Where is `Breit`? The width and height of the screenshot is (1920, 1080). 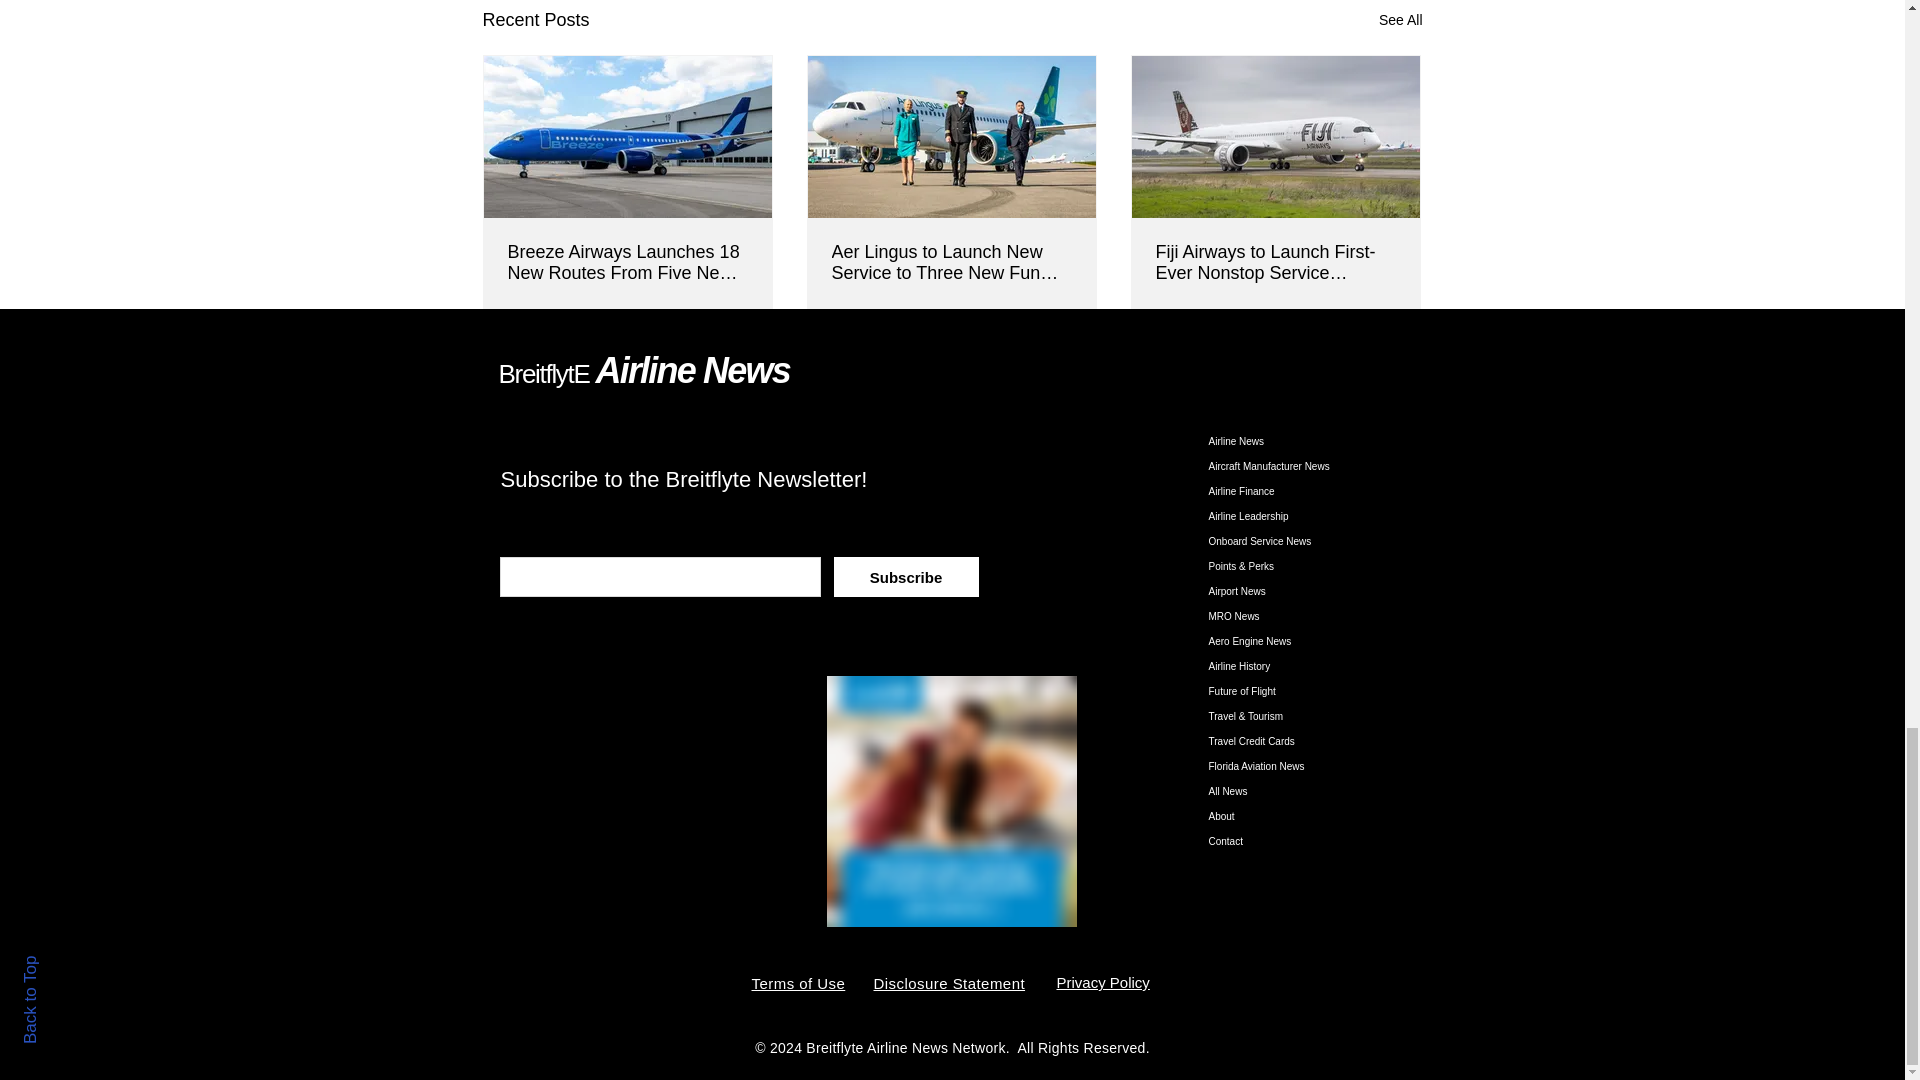 Breit is located at coordinates (521, 373).